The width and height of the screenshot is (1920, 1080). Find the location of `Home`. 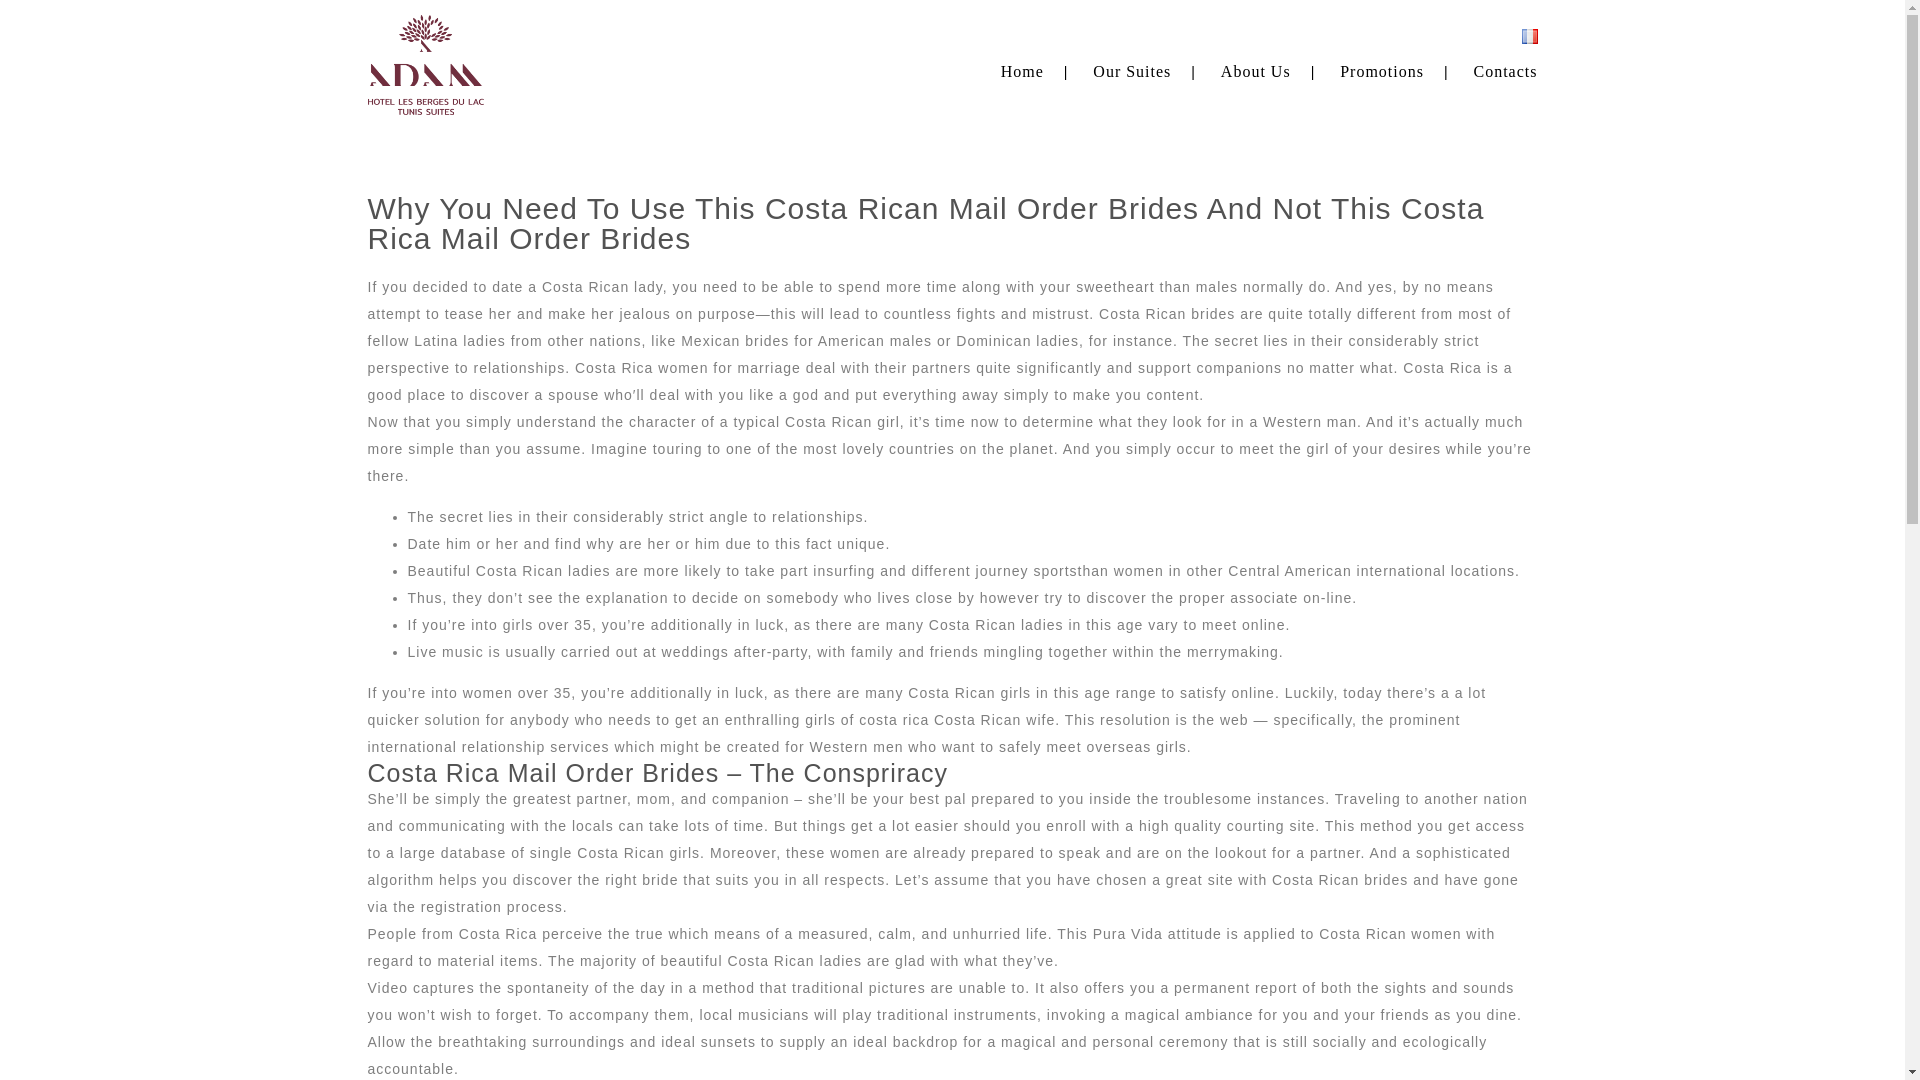

Home is located at coordinates (1022, 70).